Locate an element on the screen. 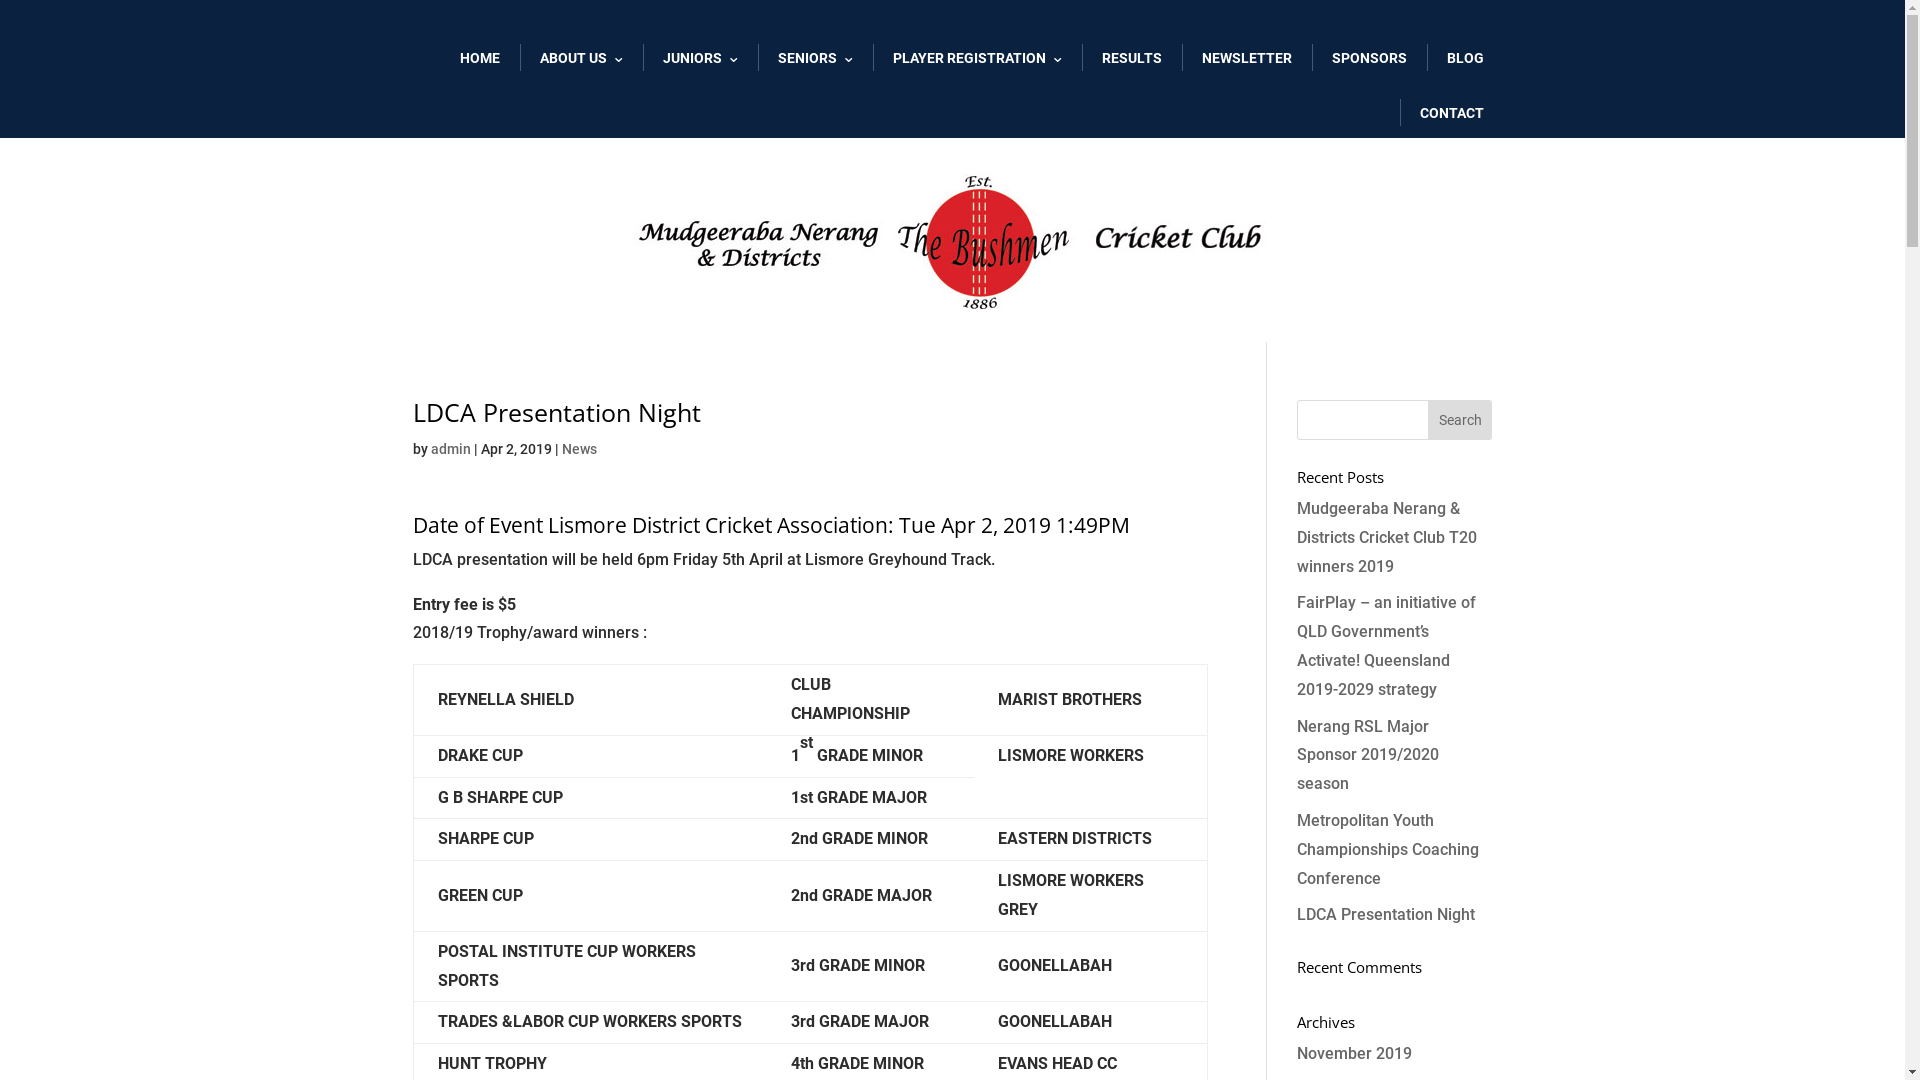 Image resolution: width=1920 pixels, height=1080 pixels. RESULTS is located at coordinates (1132, 58).